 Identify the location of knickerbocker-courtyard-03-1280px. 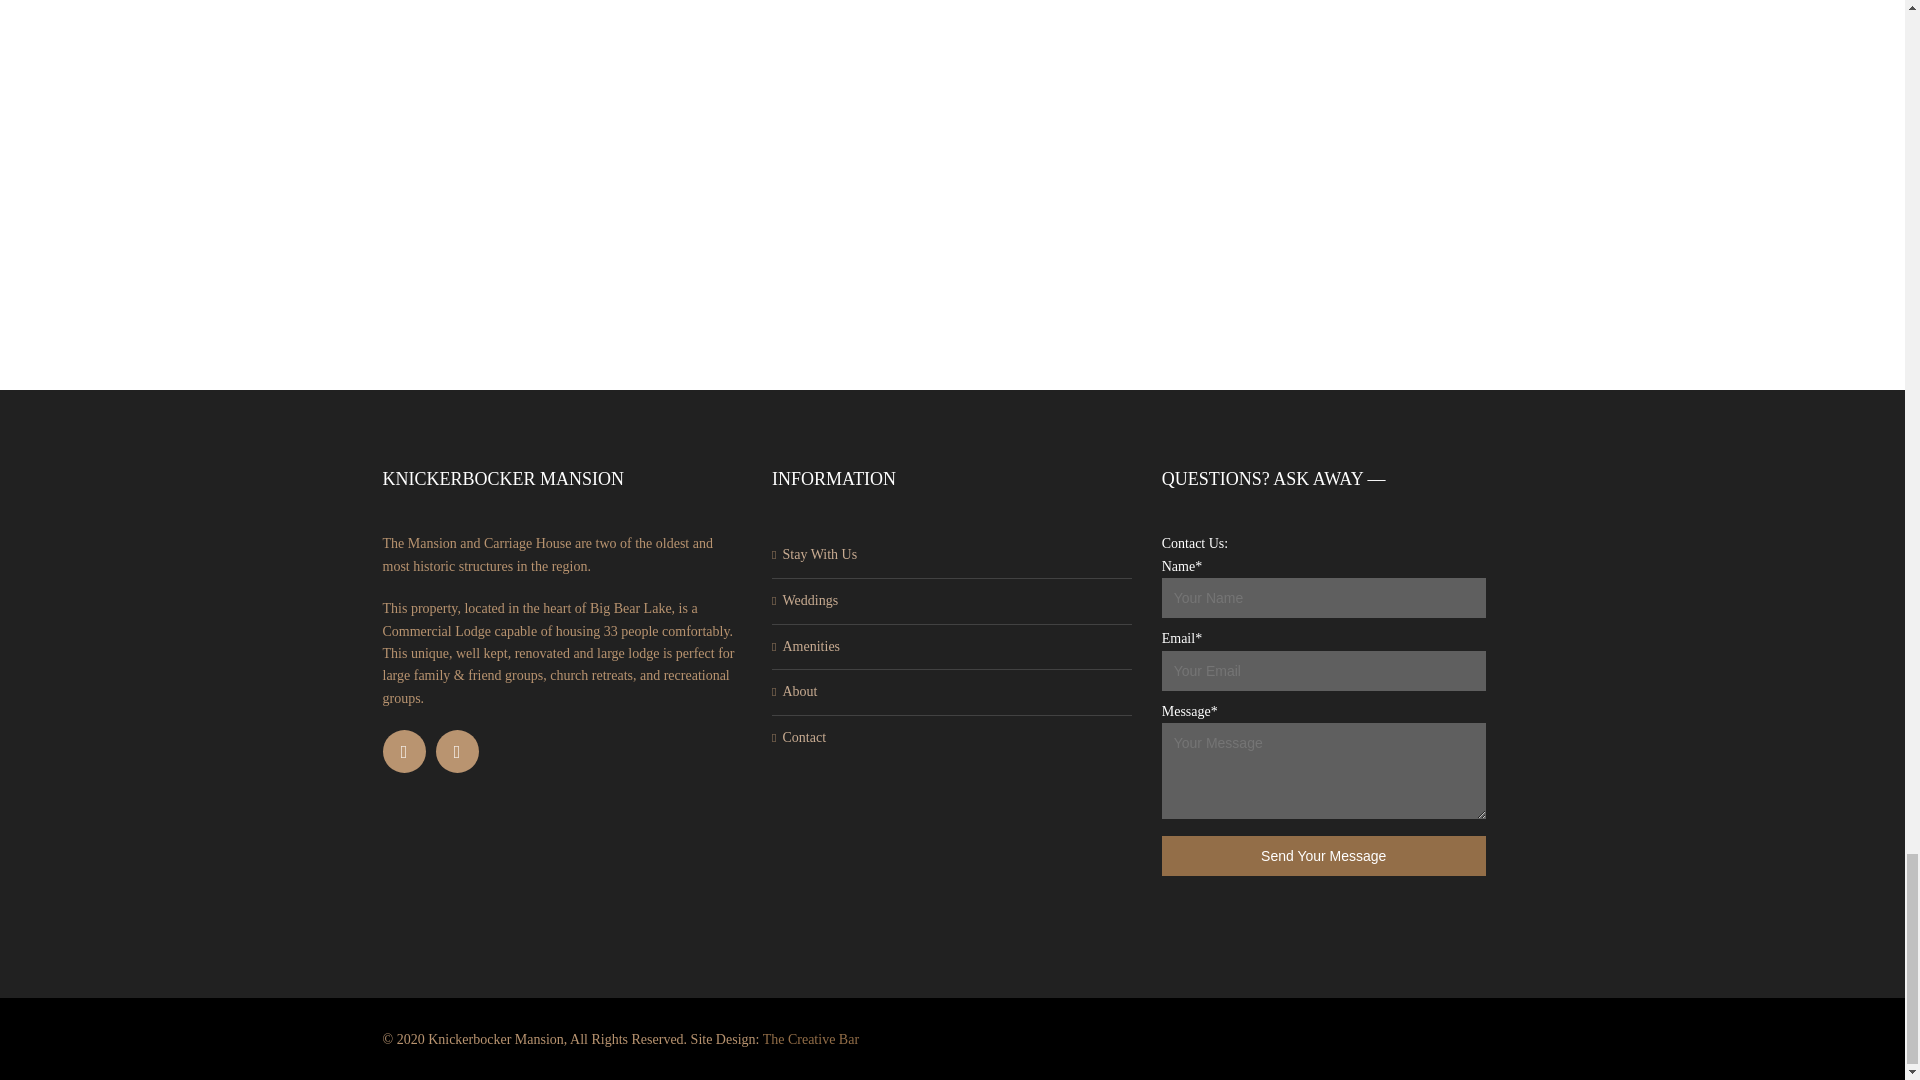
(210, 249).